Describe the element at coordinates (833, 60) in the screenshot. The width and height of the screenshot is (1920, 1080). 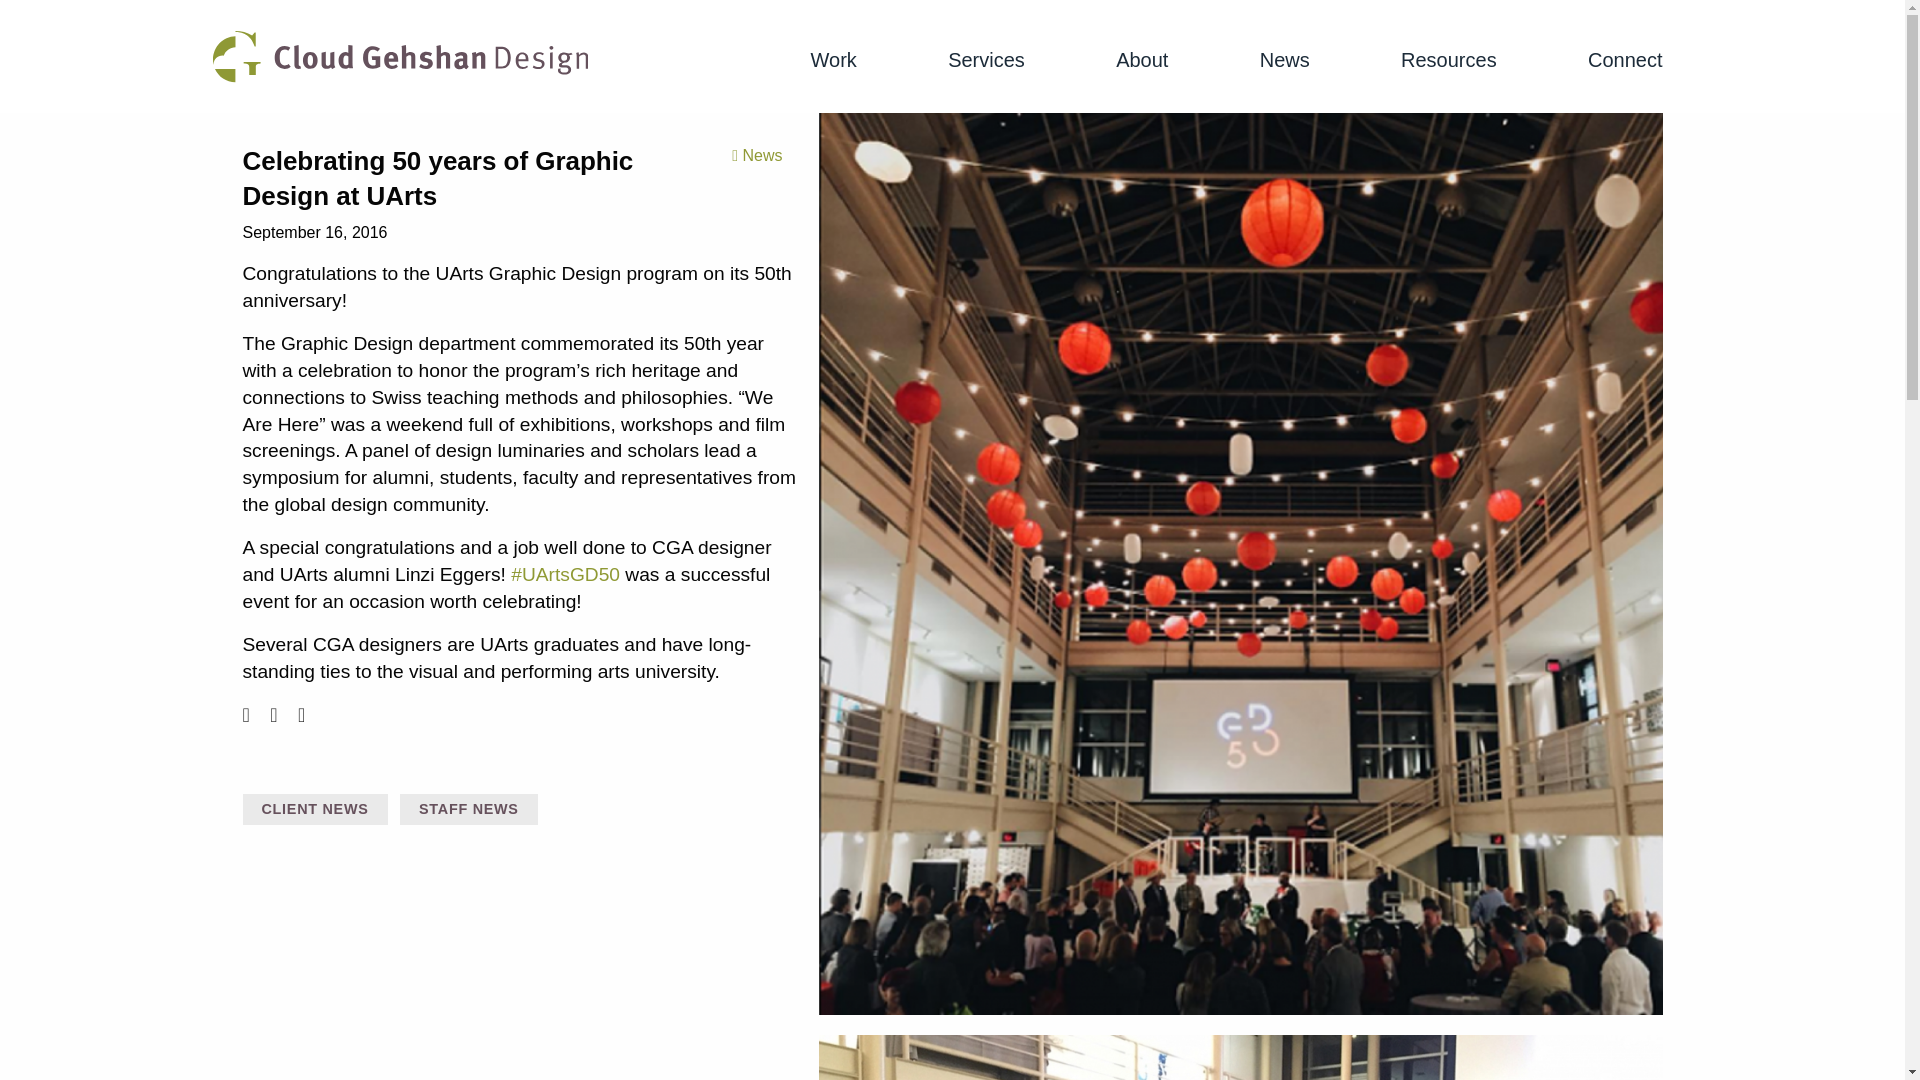
I see `Work` at that location.